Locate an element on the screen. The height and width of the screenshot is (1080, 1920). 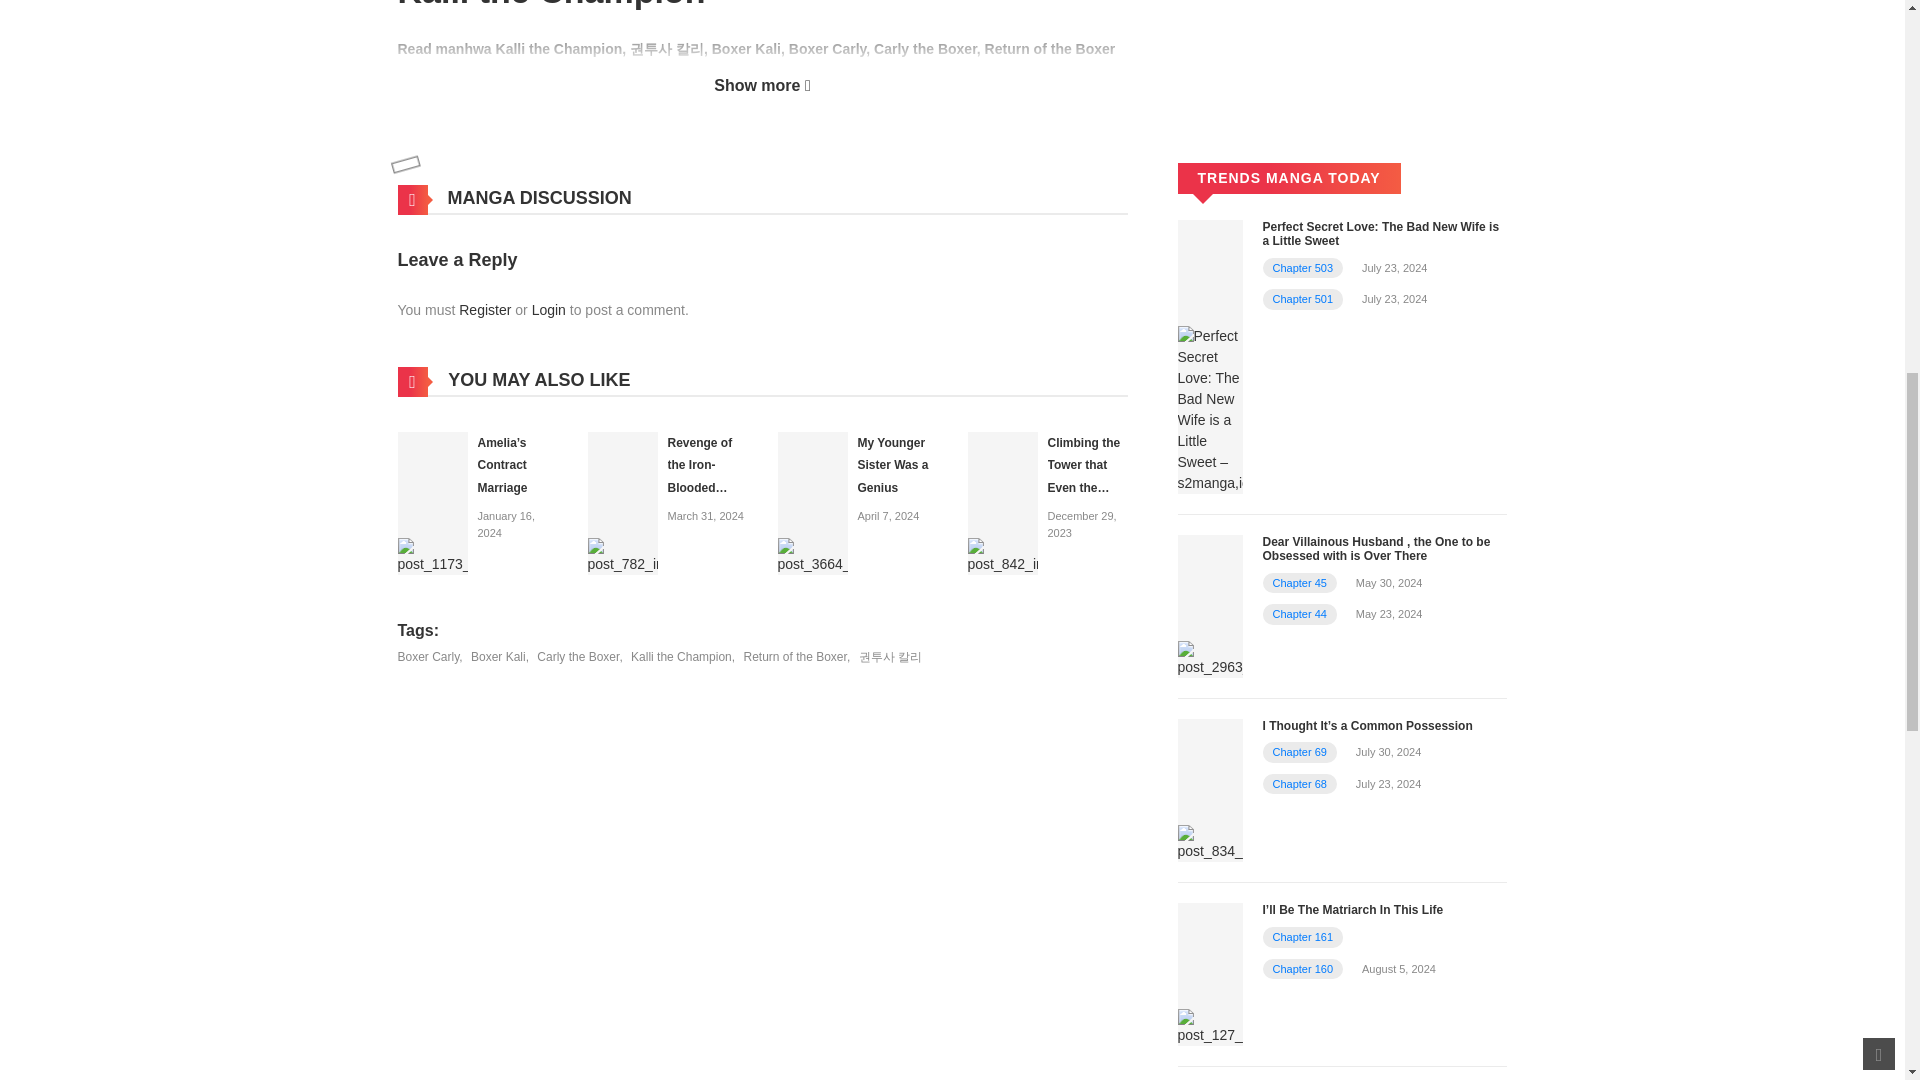
Perfect Secret Love: The Bad New Wife is a Little Sweet is located at coordinates (1210, 355).